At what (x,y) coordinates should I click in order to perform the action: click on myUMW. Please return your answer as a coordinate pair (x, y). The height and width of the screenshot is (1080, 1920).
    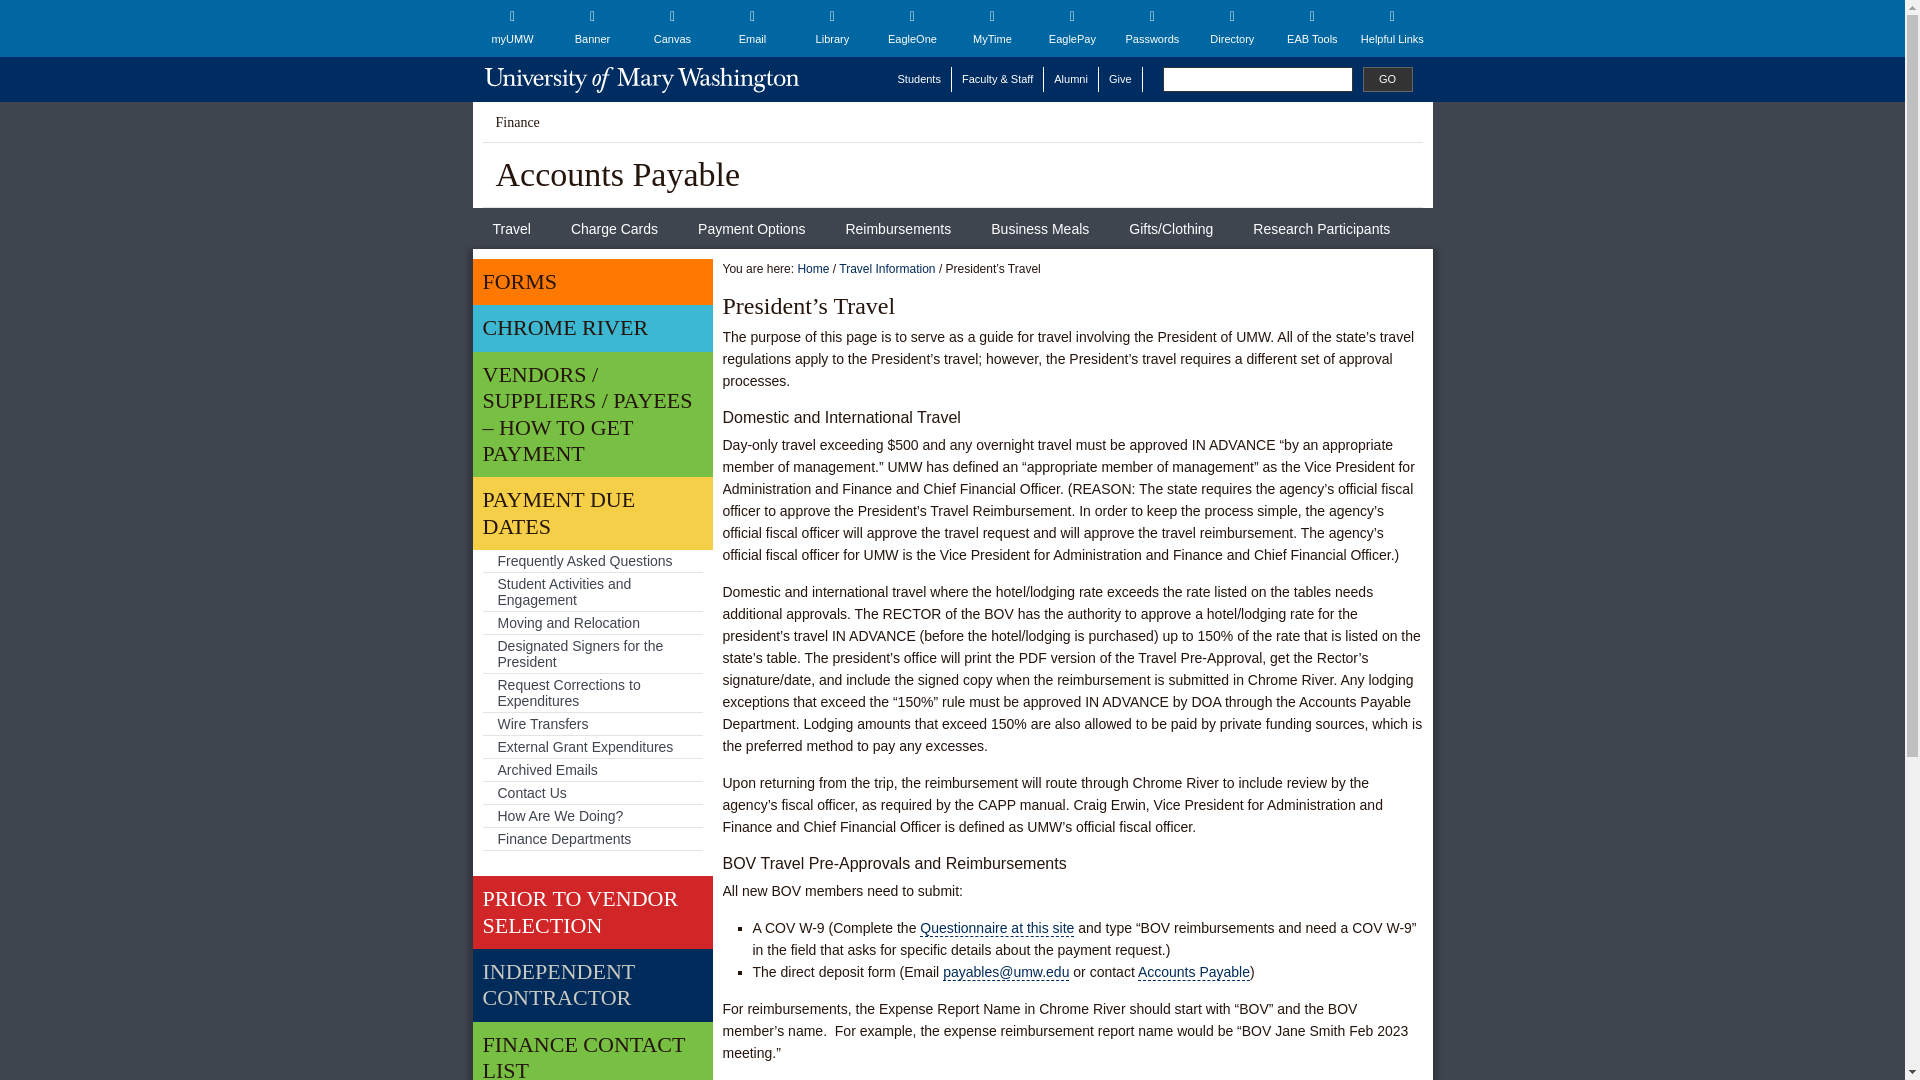
    Looking at the image, I should click on (512, 28).